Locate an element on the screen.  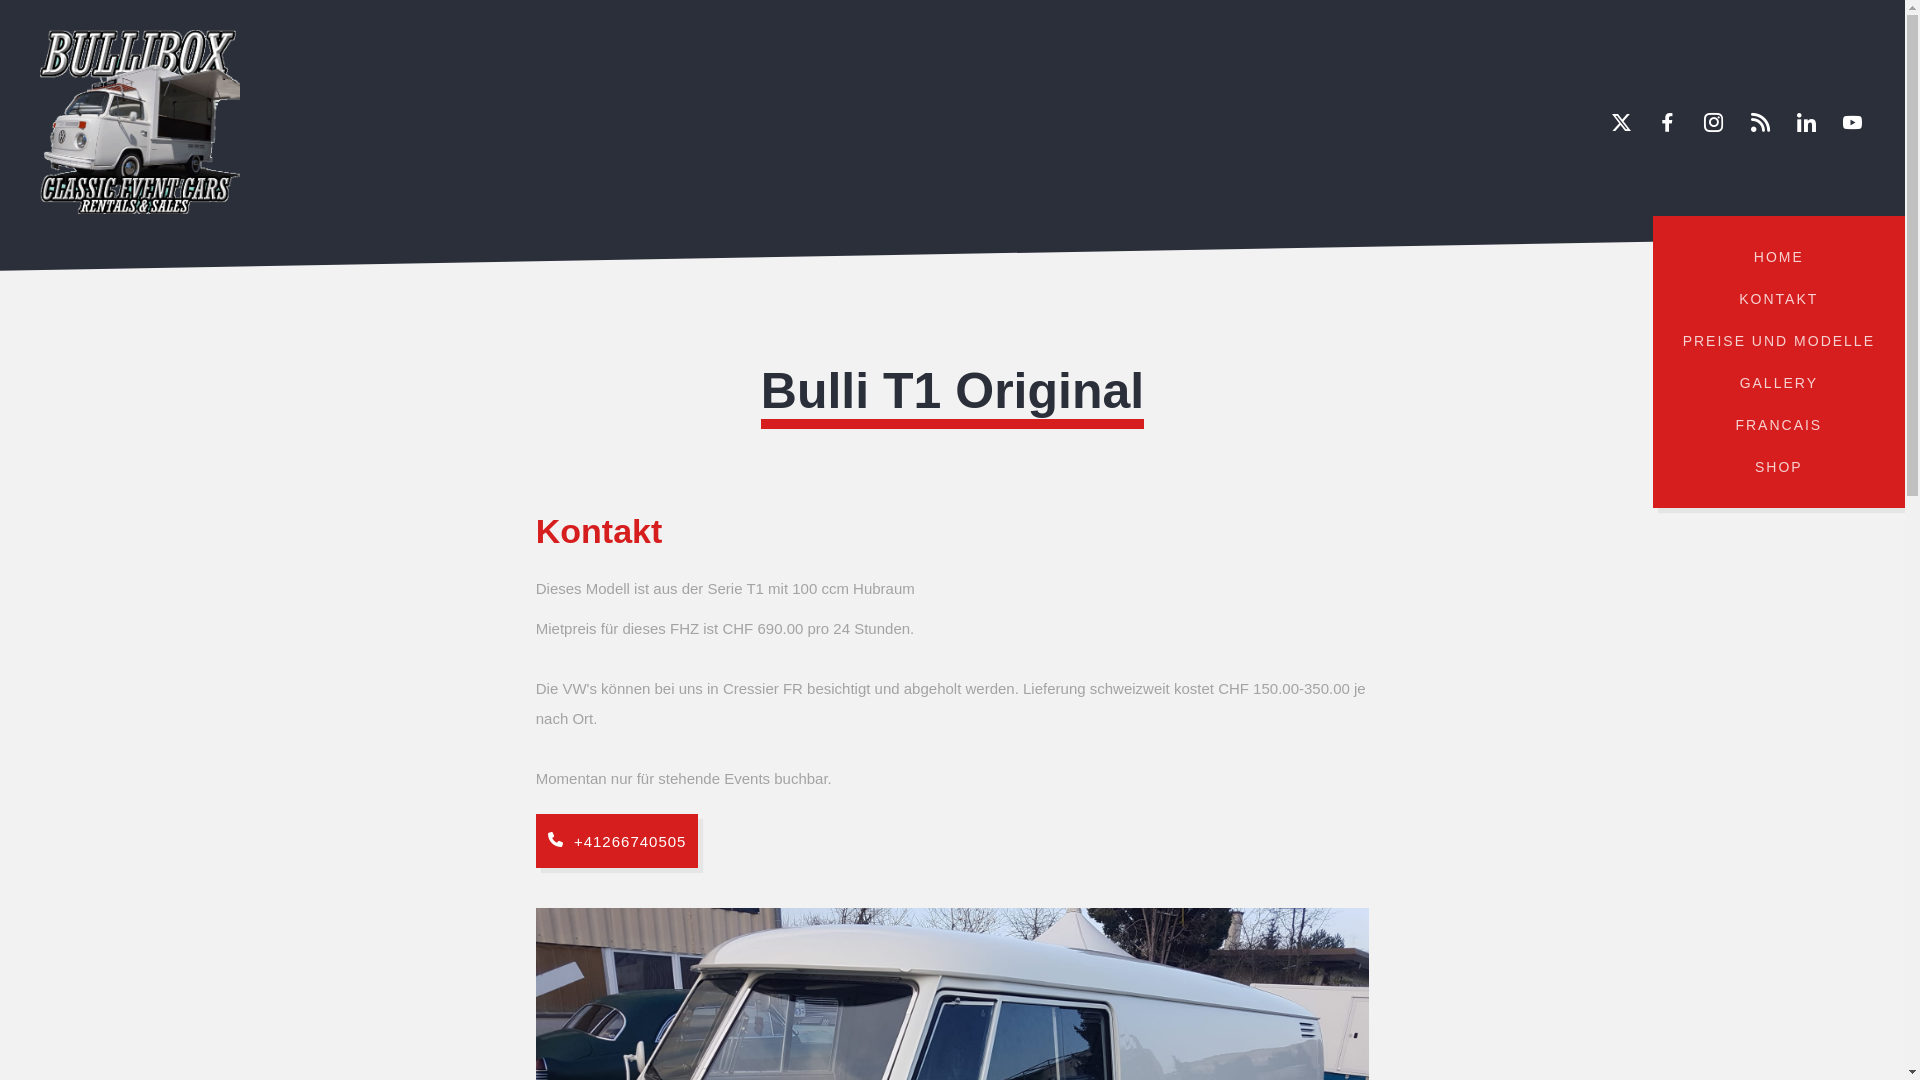
GALLERY is located at coordinates (1779, 383).